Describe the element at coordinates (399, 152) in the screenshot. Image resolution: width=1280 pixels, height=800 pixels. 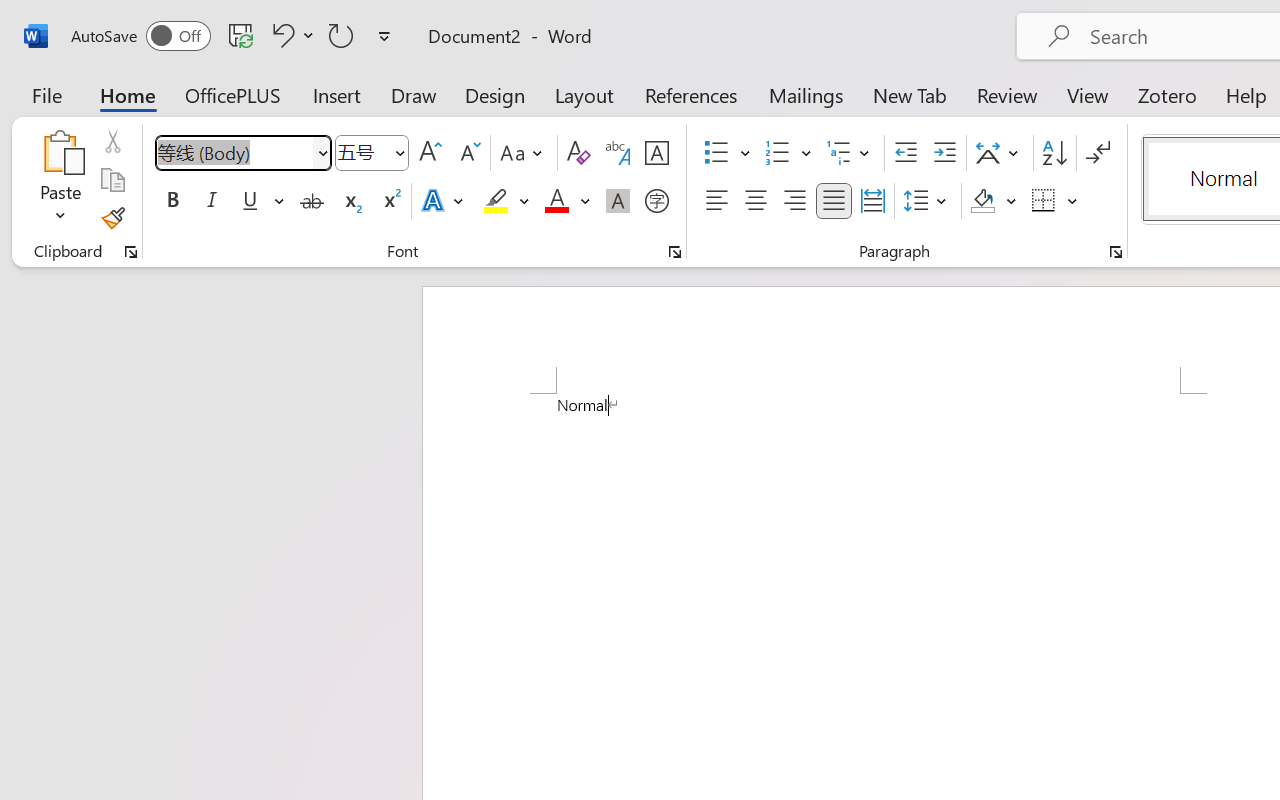
I see `Open` at that location.